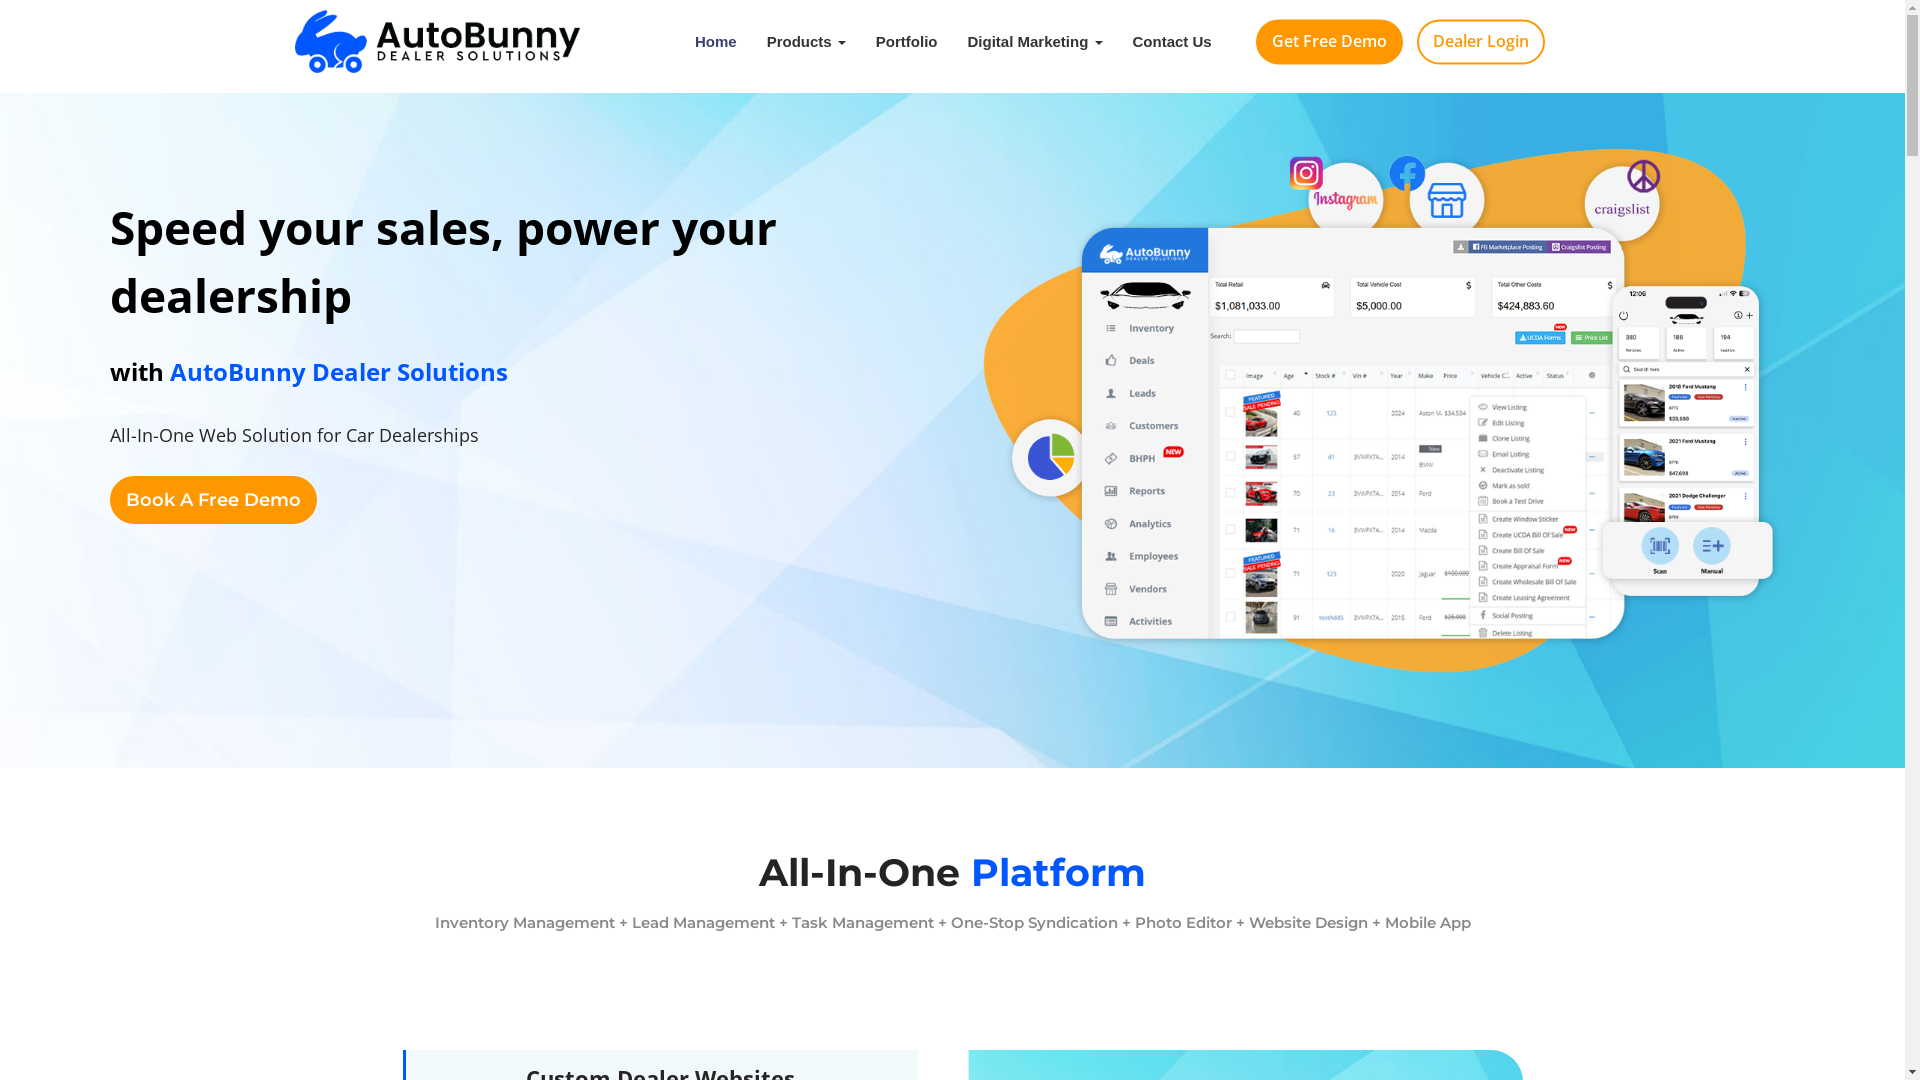 The image size is (1920, 1080). I want to click on Dealer Login, so click(1481, 42).